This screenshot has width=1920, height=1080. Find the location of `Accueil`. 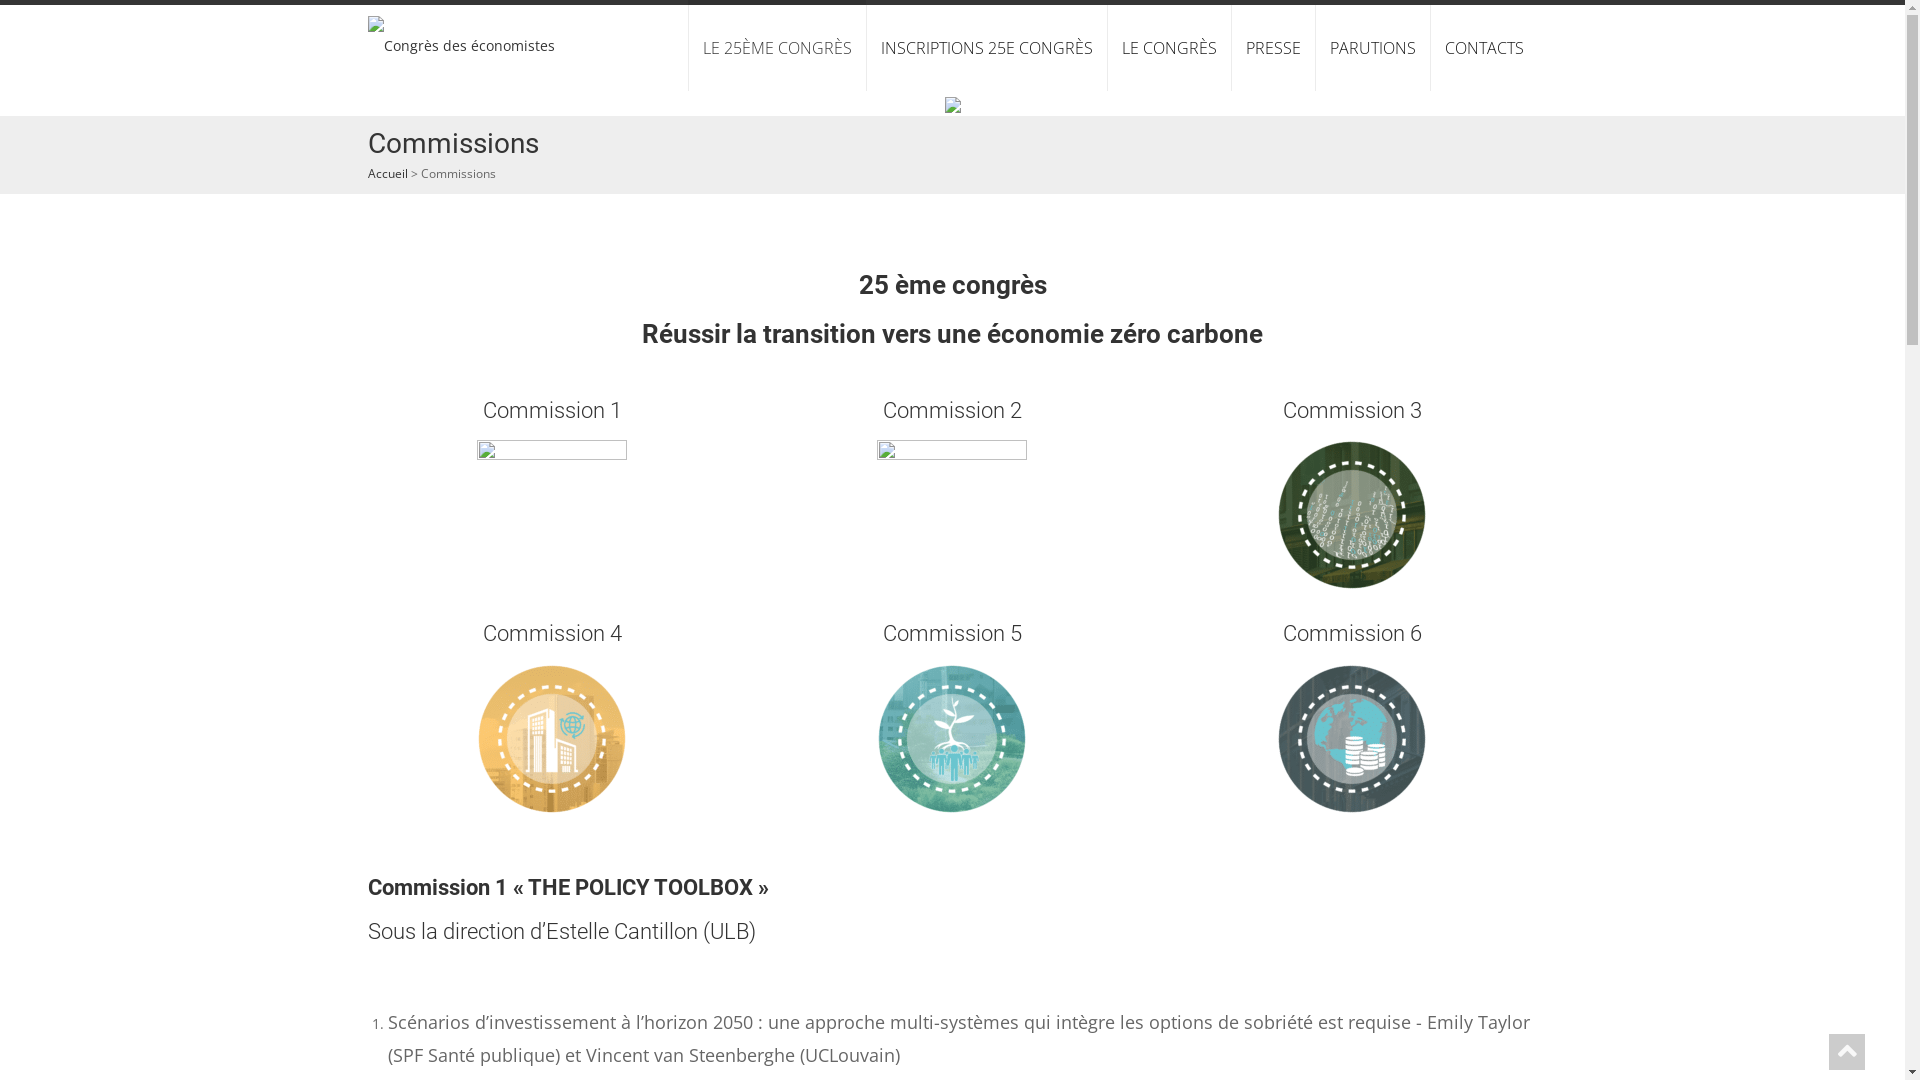

Accueil is located at coordinates (388, 174).